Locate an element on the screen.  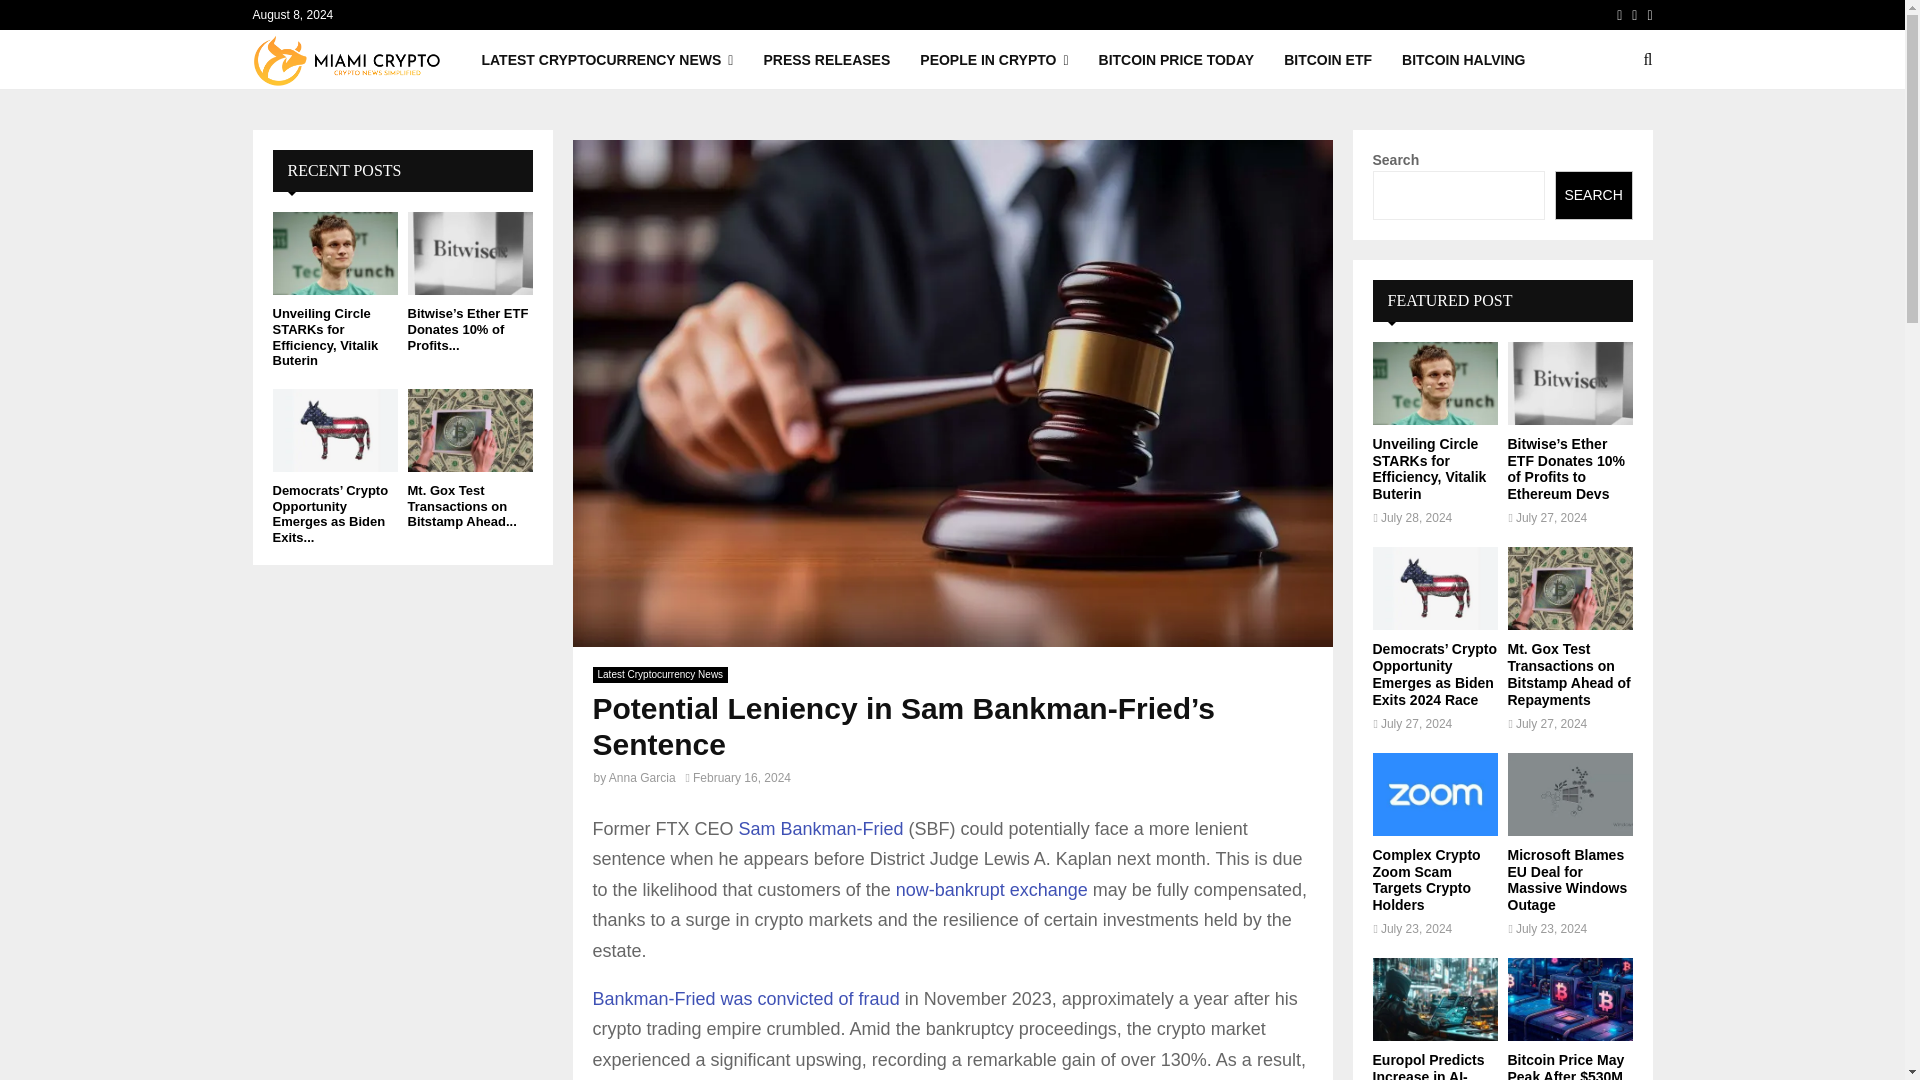
Sam Bankman-Fried is located at coordinates (822, 828).